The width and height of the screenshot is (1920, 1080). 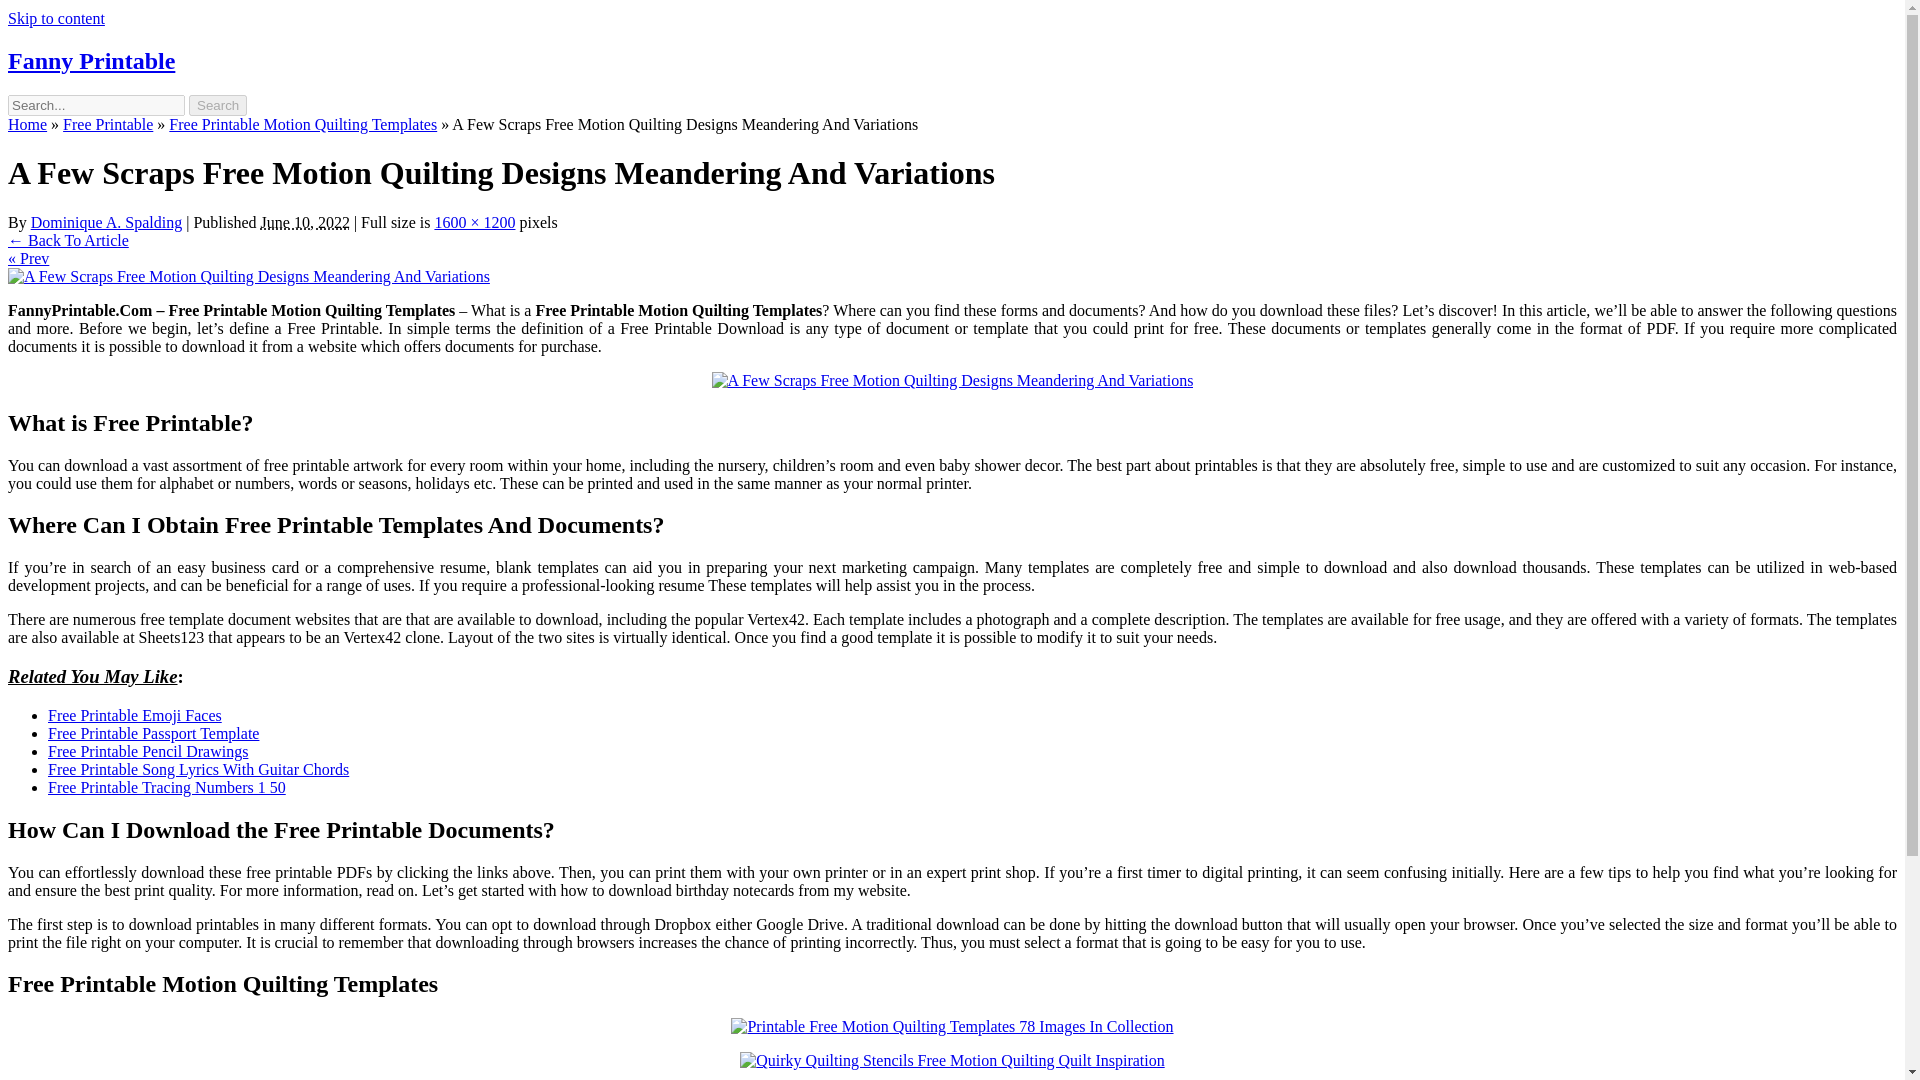 What do you see at coordinates (167, 786) in the screenshot?
I see `Free Printable Tracing Numbers 1 50` at bounding box center [167, 786].